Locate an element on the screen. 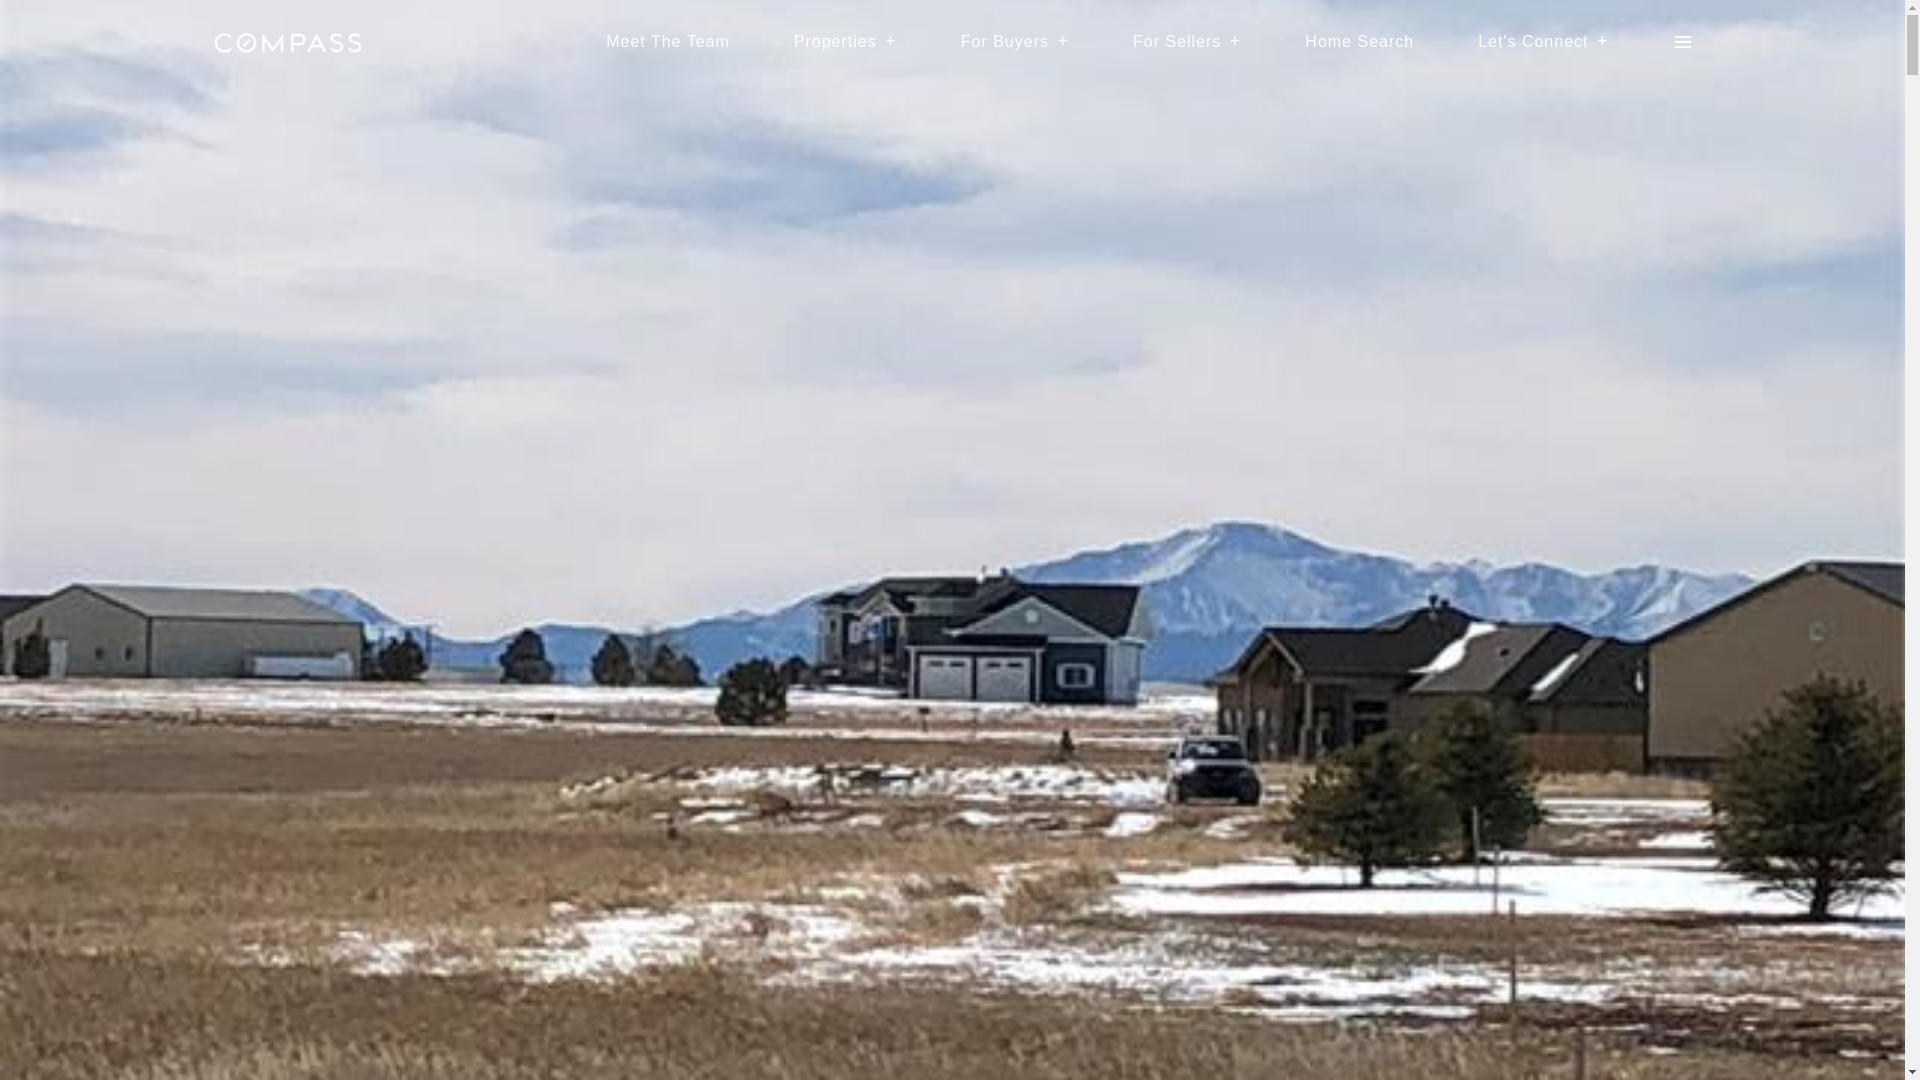 This screenshot has width=1920, height=1080. Home Search is located at coordinates (1359, 42).